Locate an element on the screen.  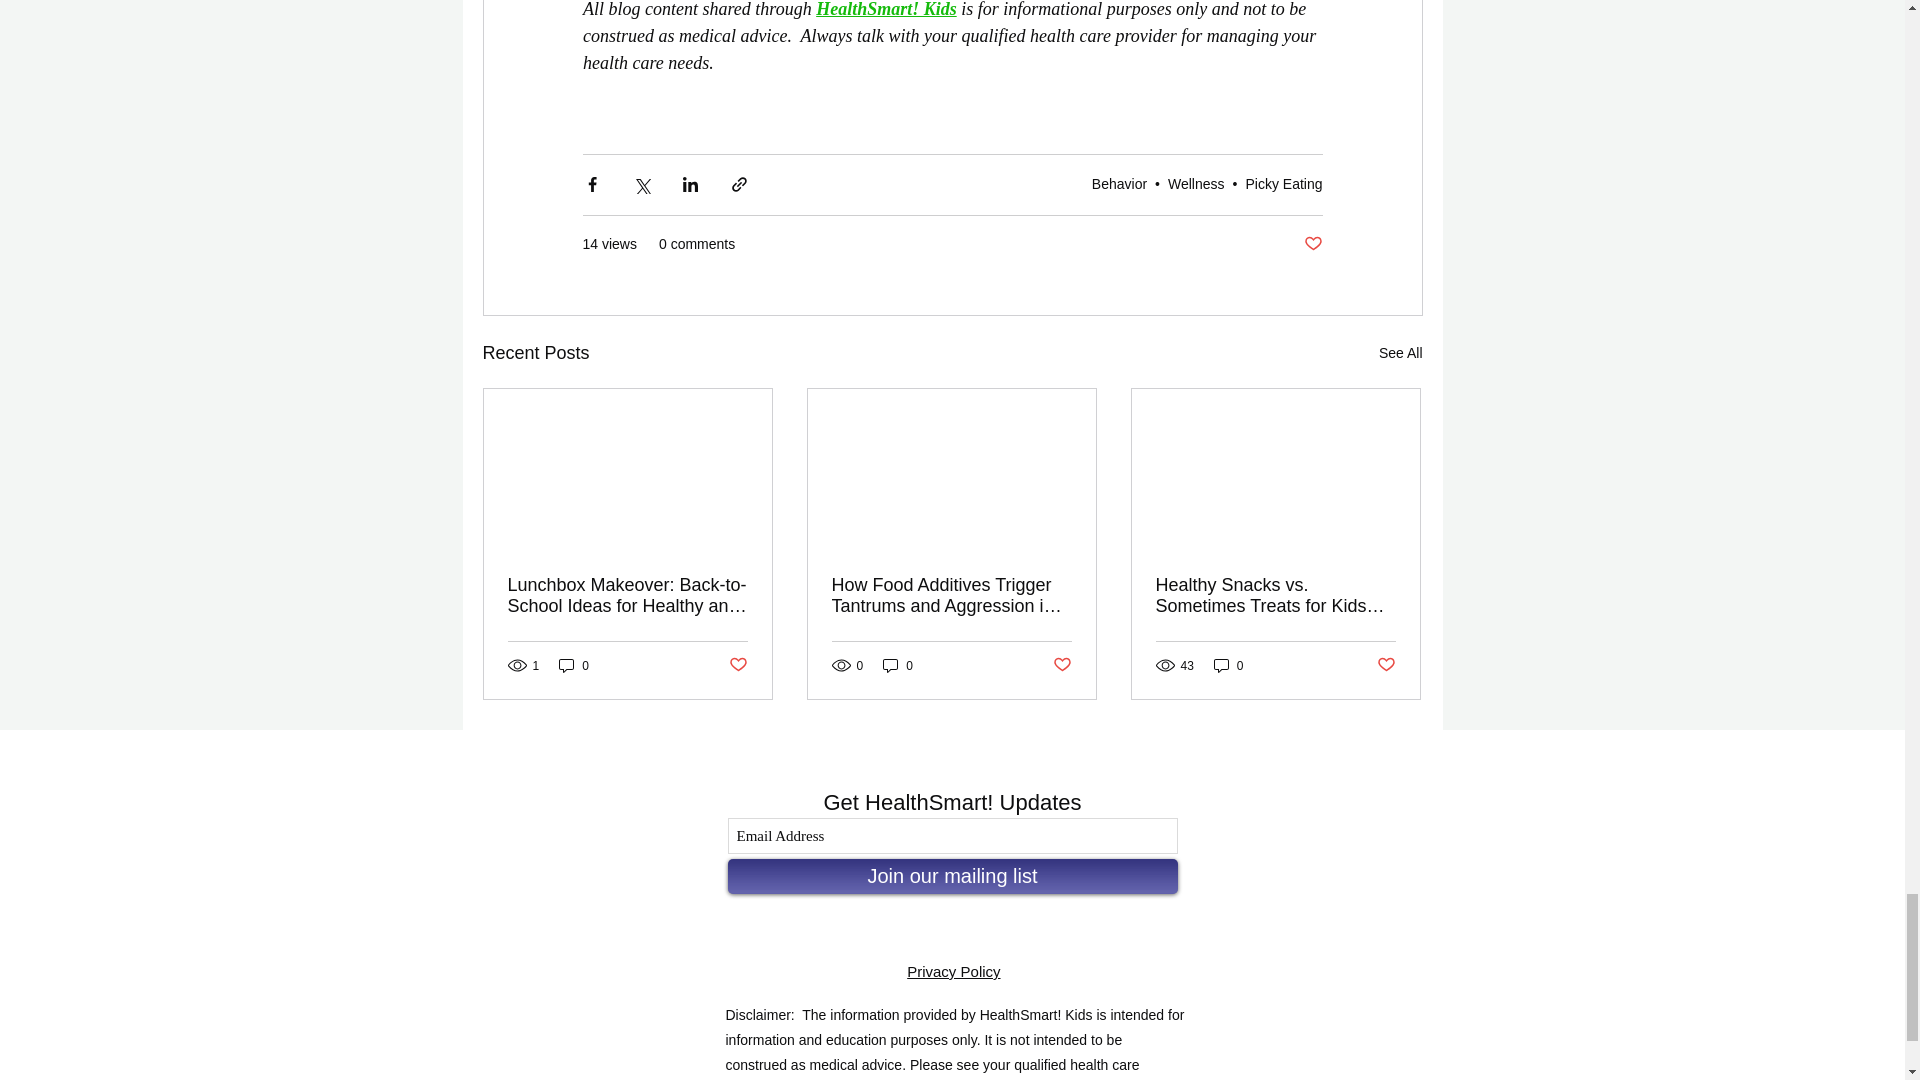
Post not marked as liked is located at coordinates (736, 665).